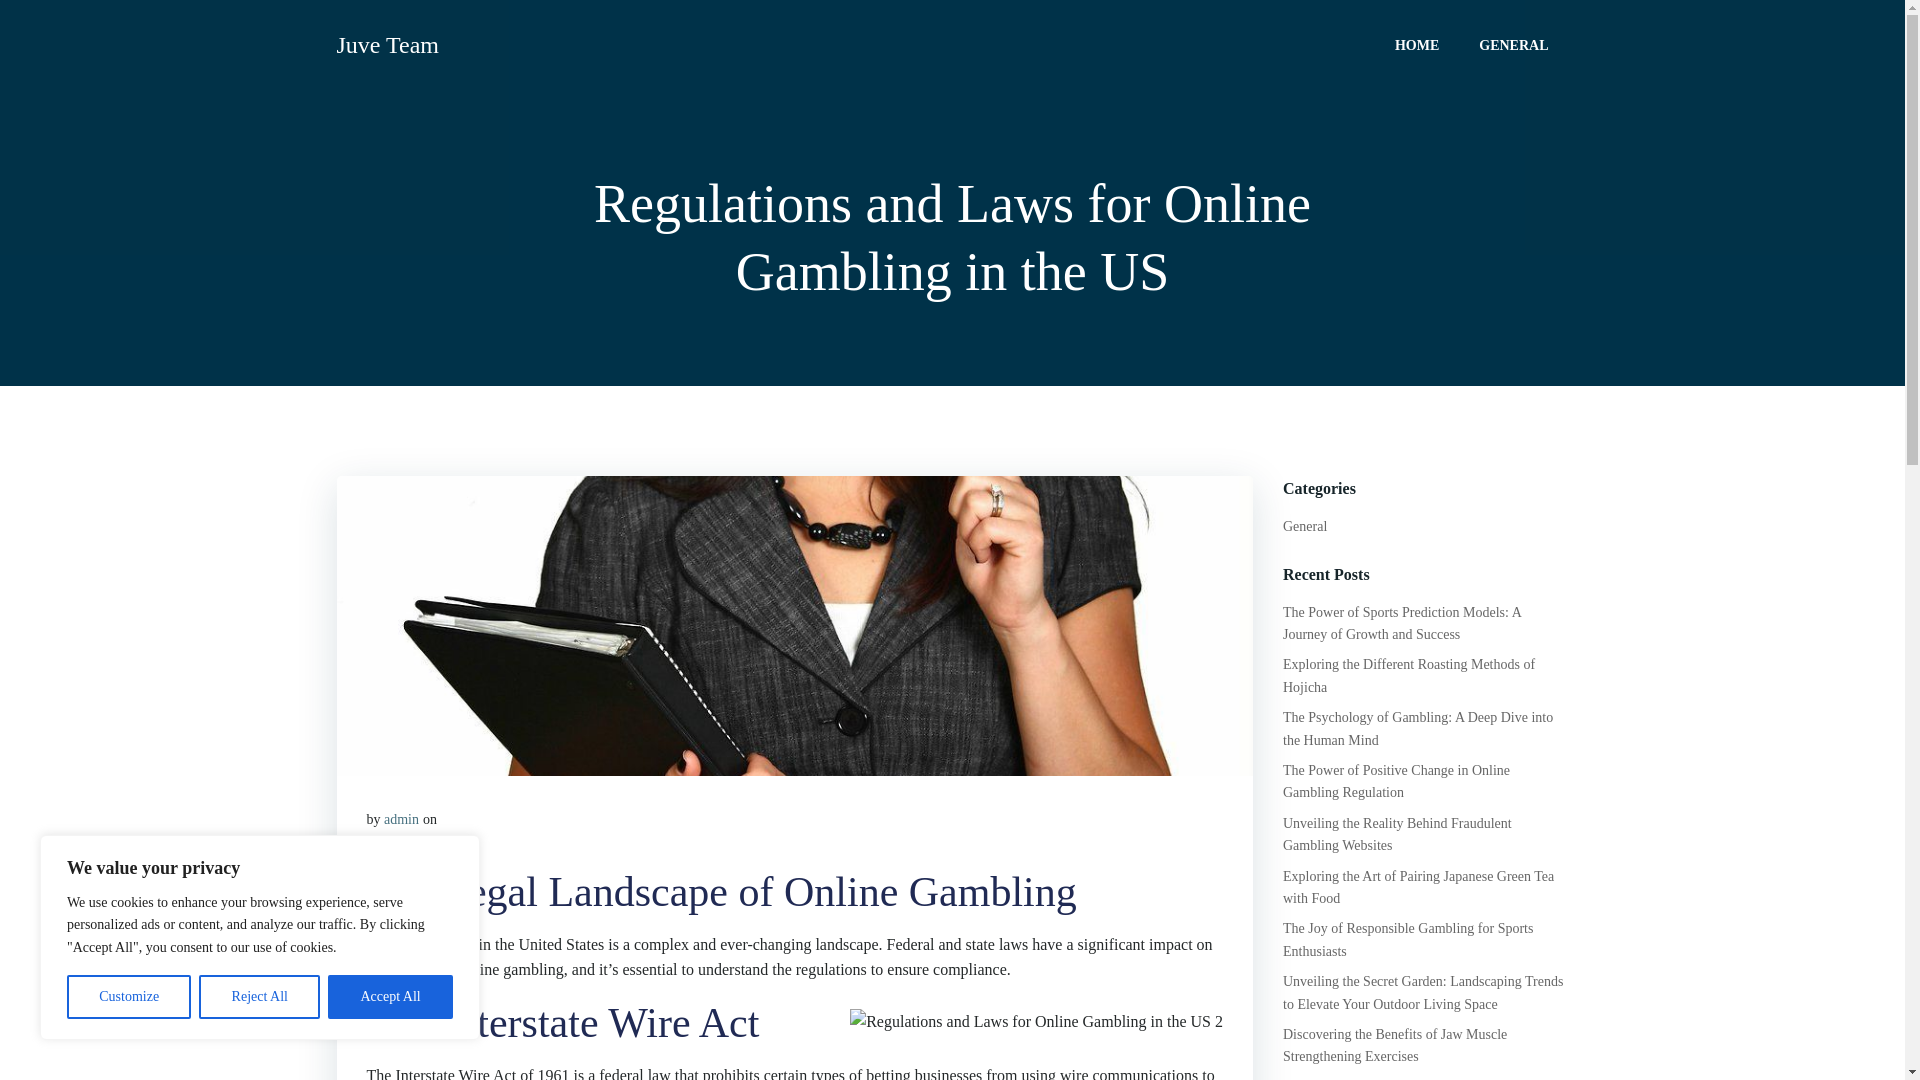 This screenshot has height=1080, width=1920. Describe the element at coordinates (1418, 888) in the screenshot. I see `Exploring the Art of Pairing Japanese Green Tea with Food` at that location.